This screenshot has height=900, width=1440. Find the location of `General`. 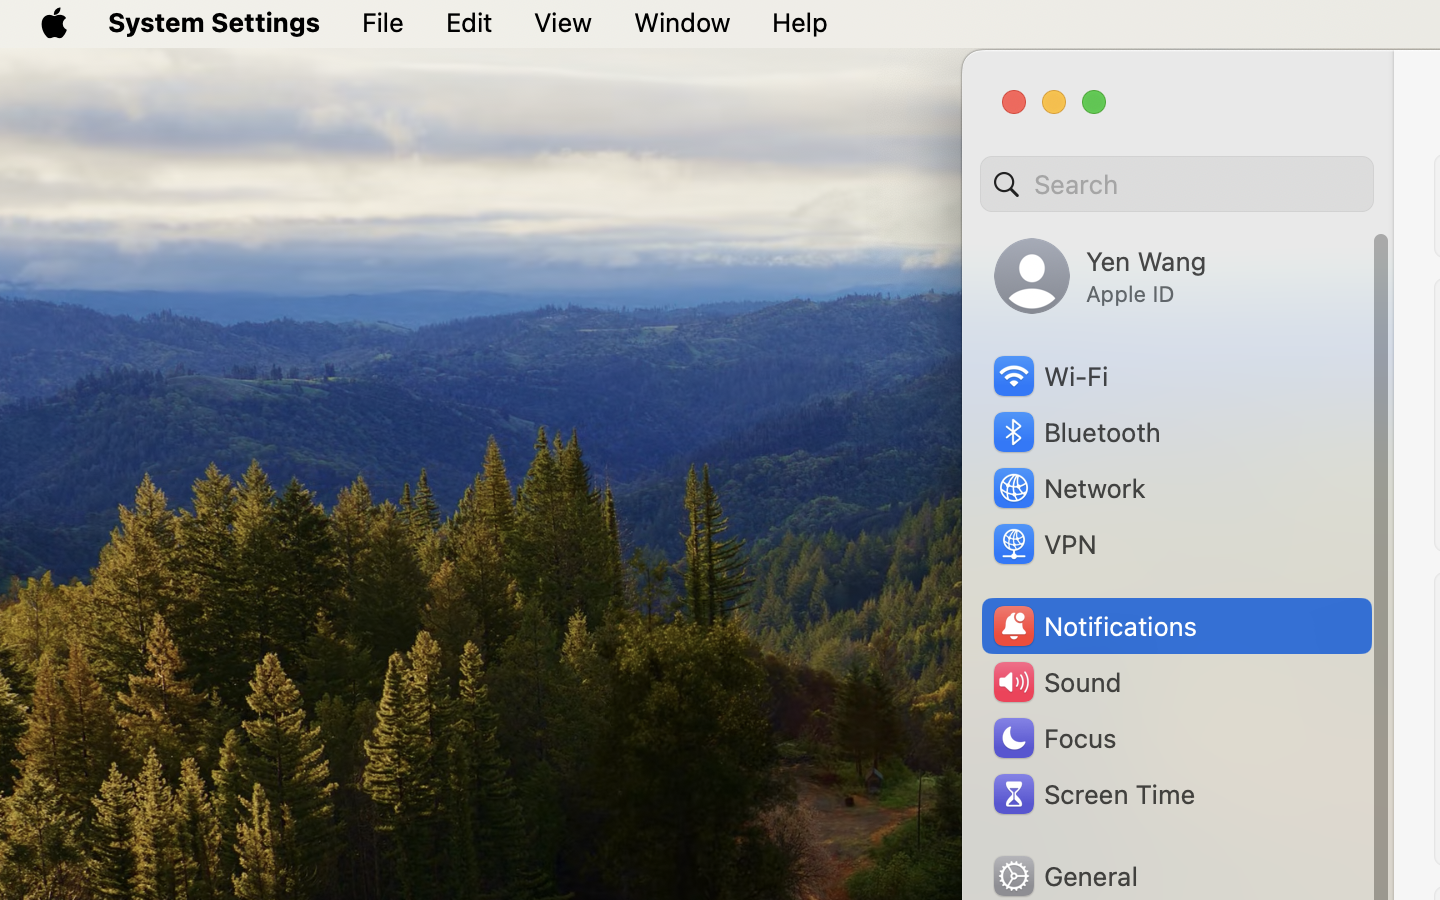

General is located at coordinates (1064, 876).